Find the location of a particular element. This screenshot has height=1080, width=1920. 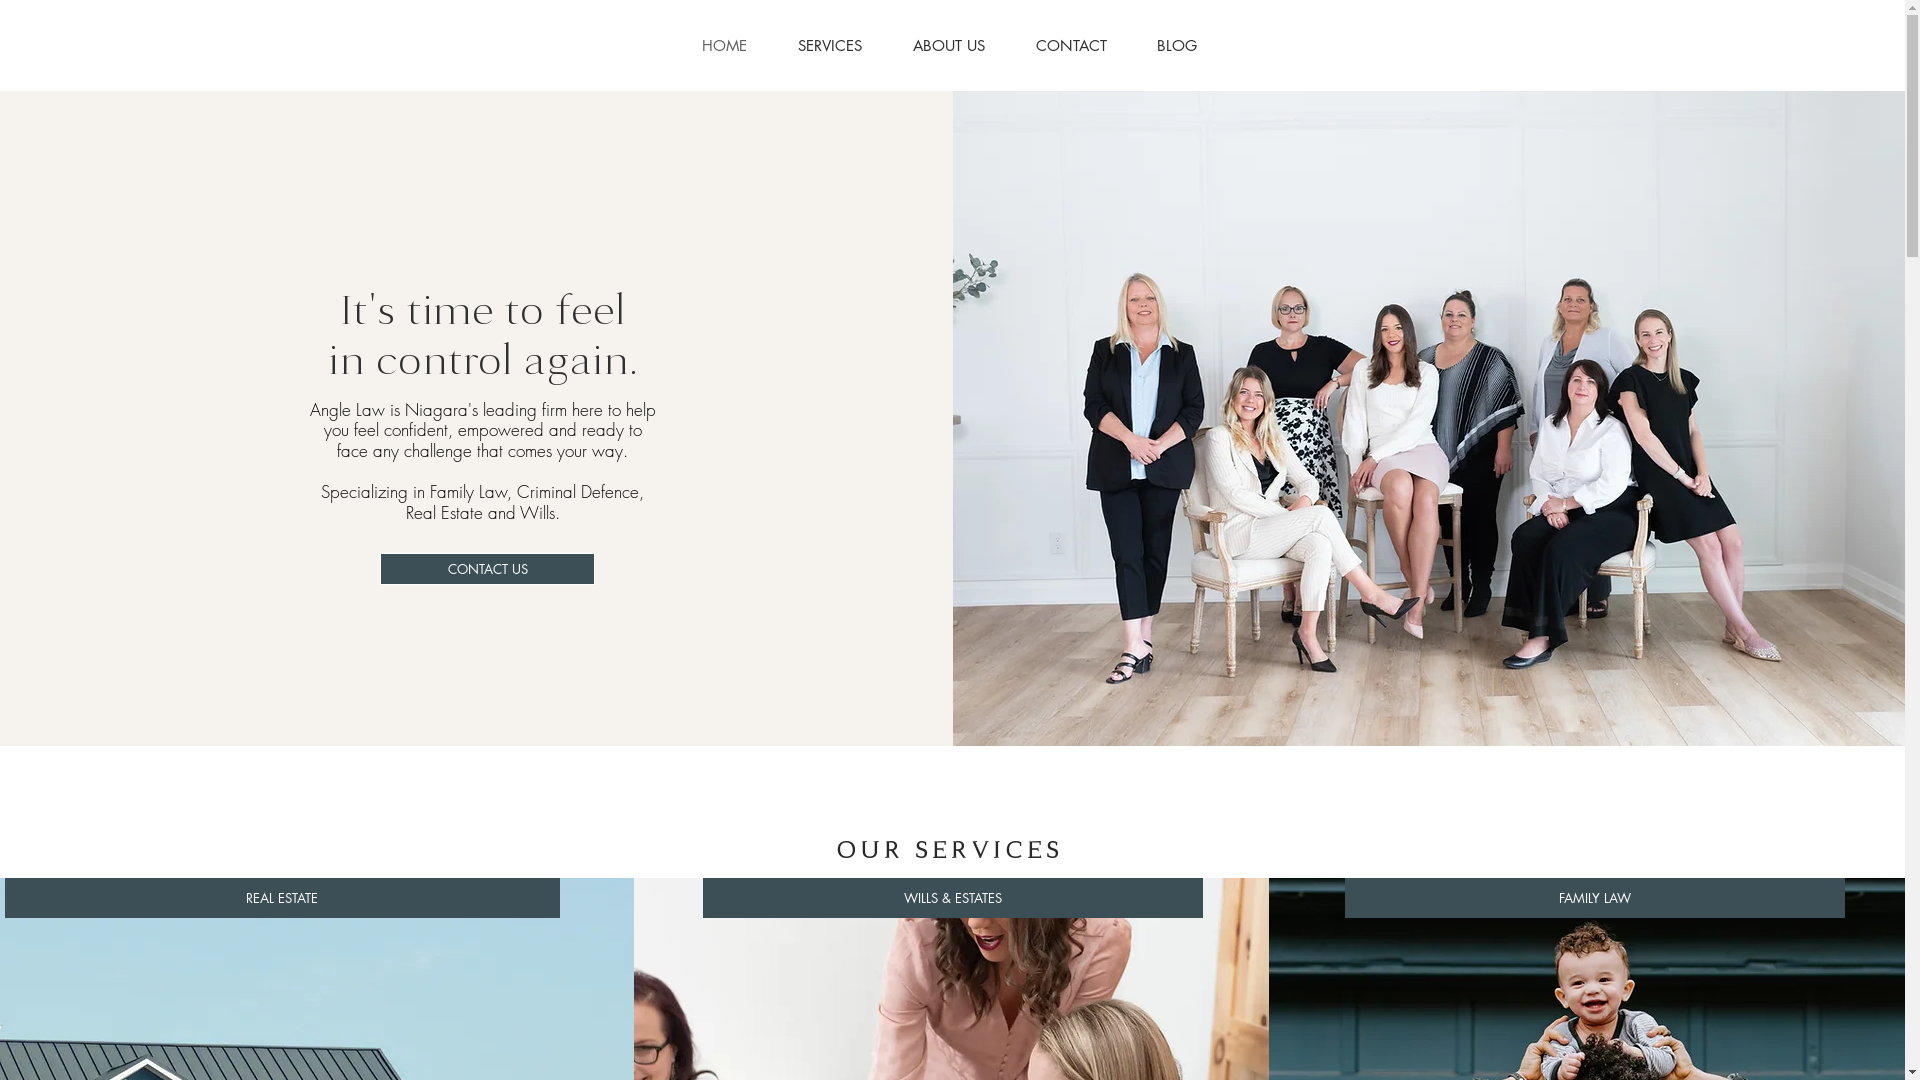

FAMILY LAW is located at coordinates (1595, 898).